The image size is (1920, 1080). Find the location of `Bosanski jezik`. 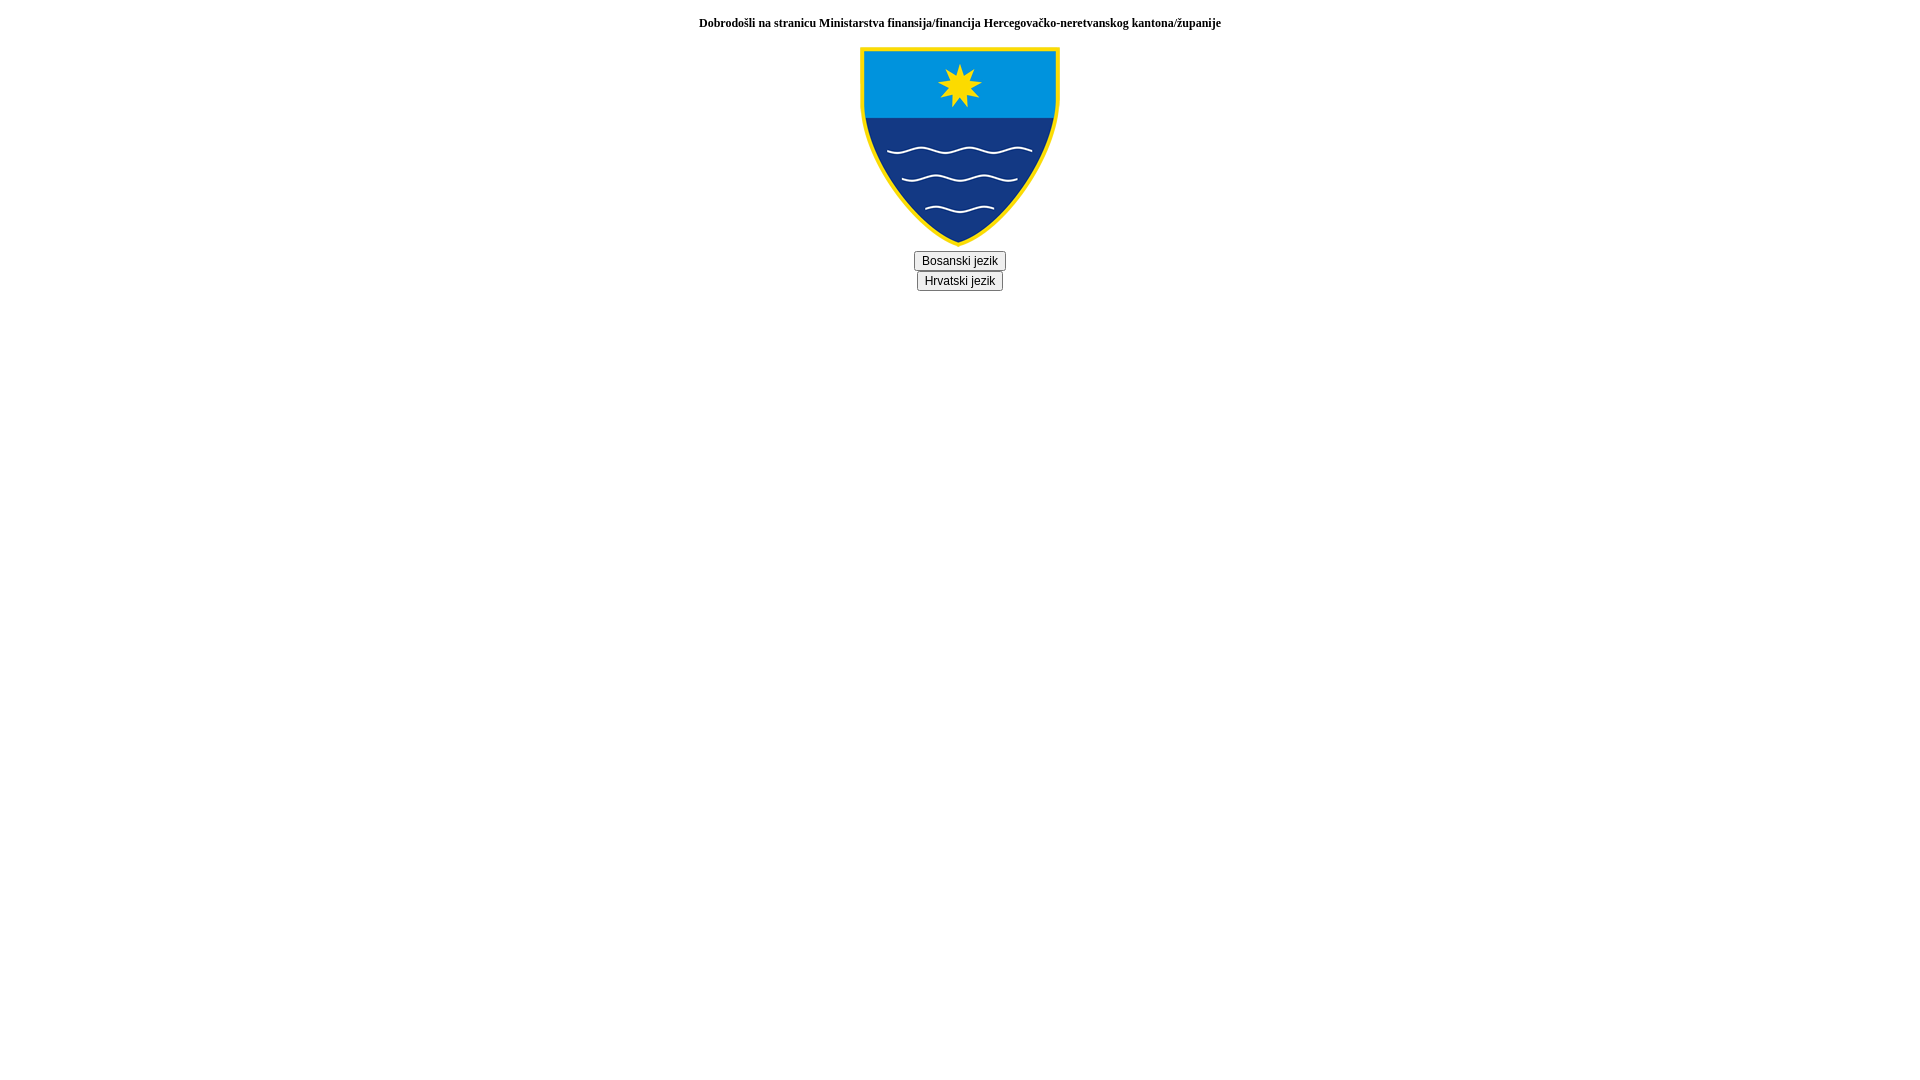

Bosanski jezik is located at coordinates (960, 261).